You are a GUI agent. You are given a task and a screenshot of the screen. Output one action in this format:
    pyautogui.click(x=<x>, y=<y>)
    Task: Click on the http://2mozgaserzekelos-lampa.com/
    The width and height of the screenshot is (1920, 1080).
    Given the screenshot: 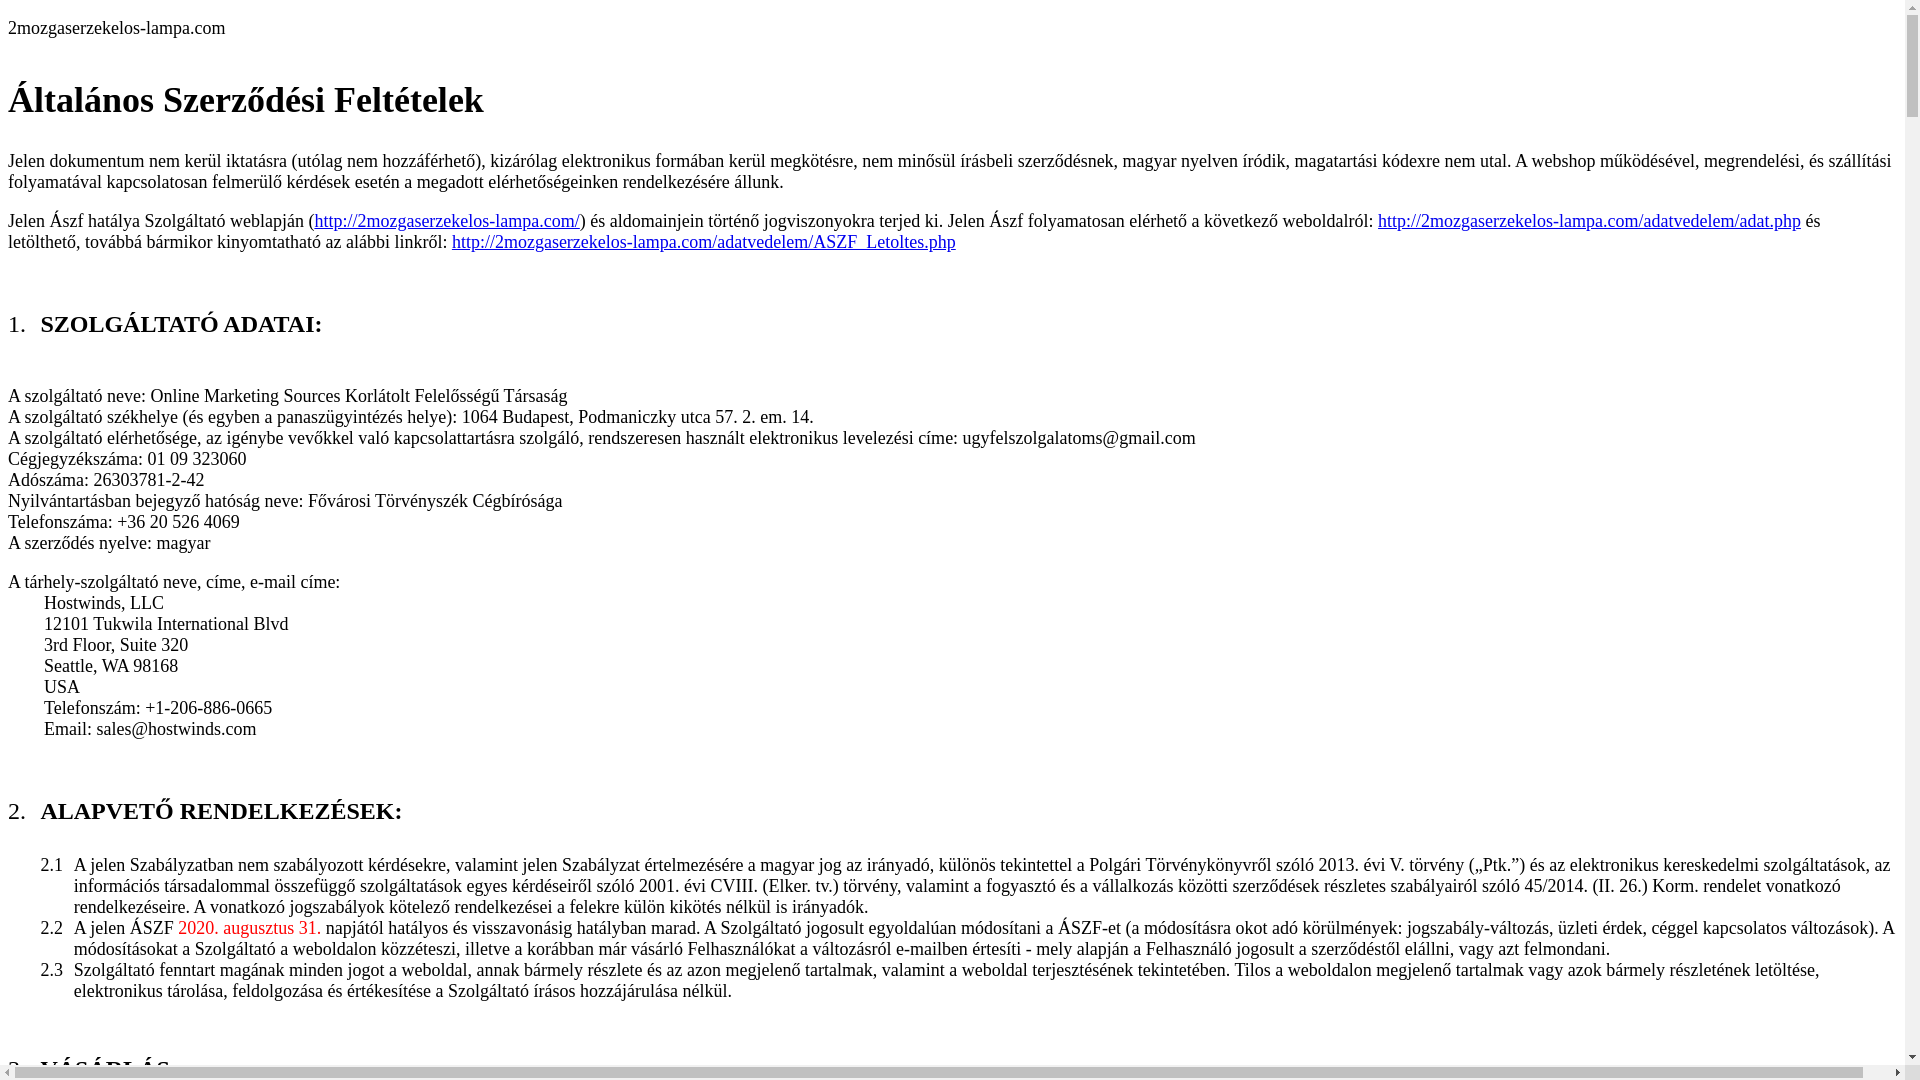 What is the action you would take?
    pyautogui.click(x=446, y=221)
    